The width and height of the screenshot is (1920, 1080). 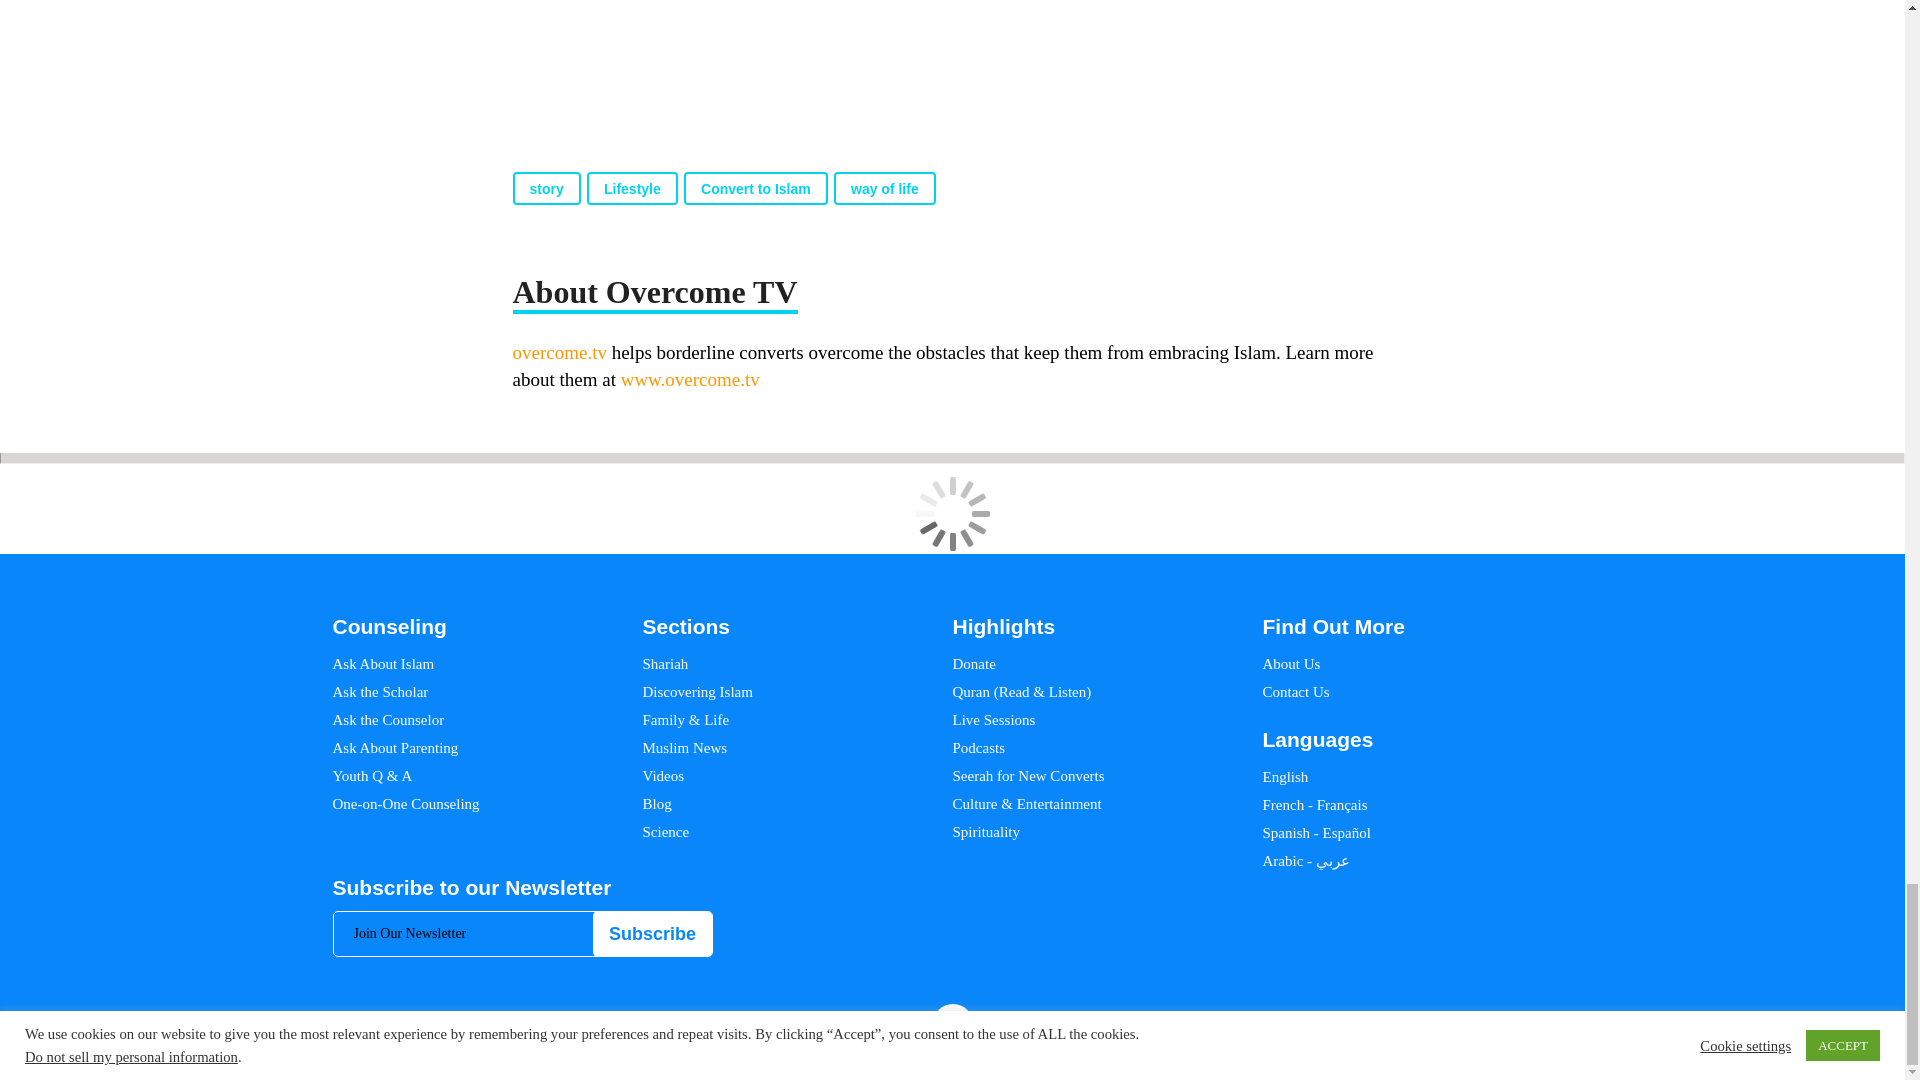 I want to click on way of life Tag, so click(x=884, y=188).